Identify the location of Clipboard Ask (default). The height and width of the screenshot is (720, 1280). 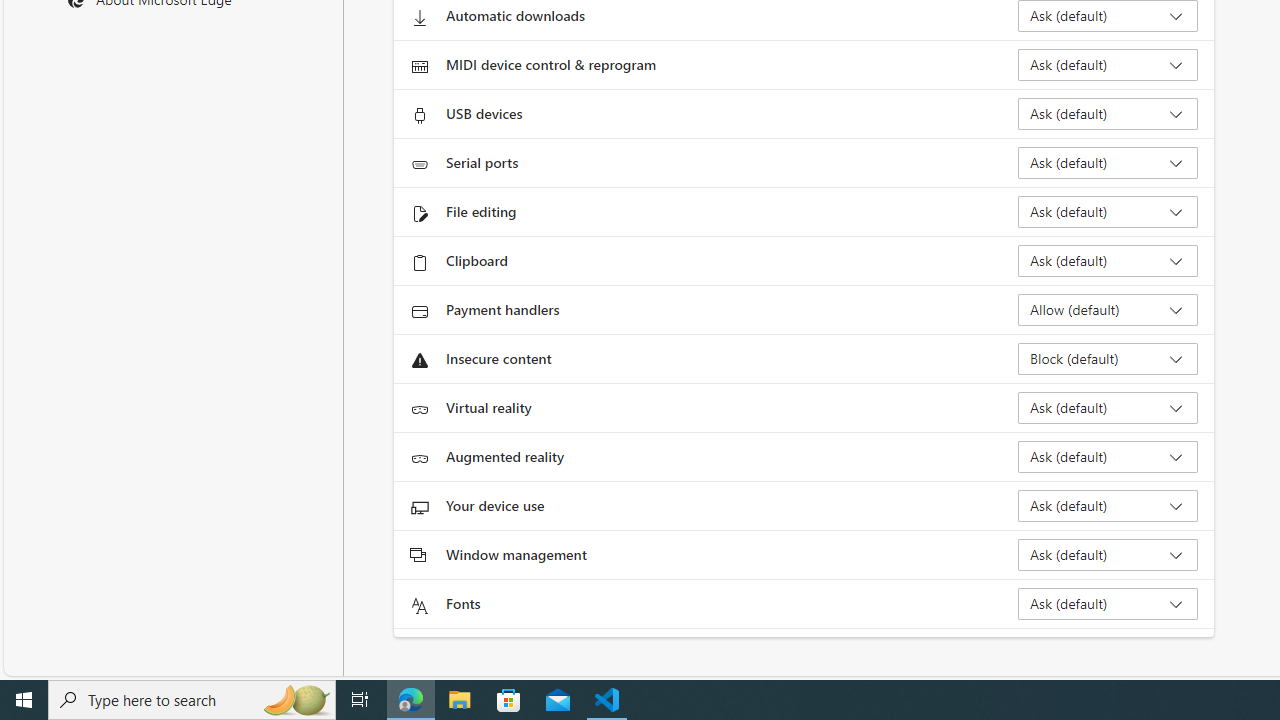
(1108, 260).